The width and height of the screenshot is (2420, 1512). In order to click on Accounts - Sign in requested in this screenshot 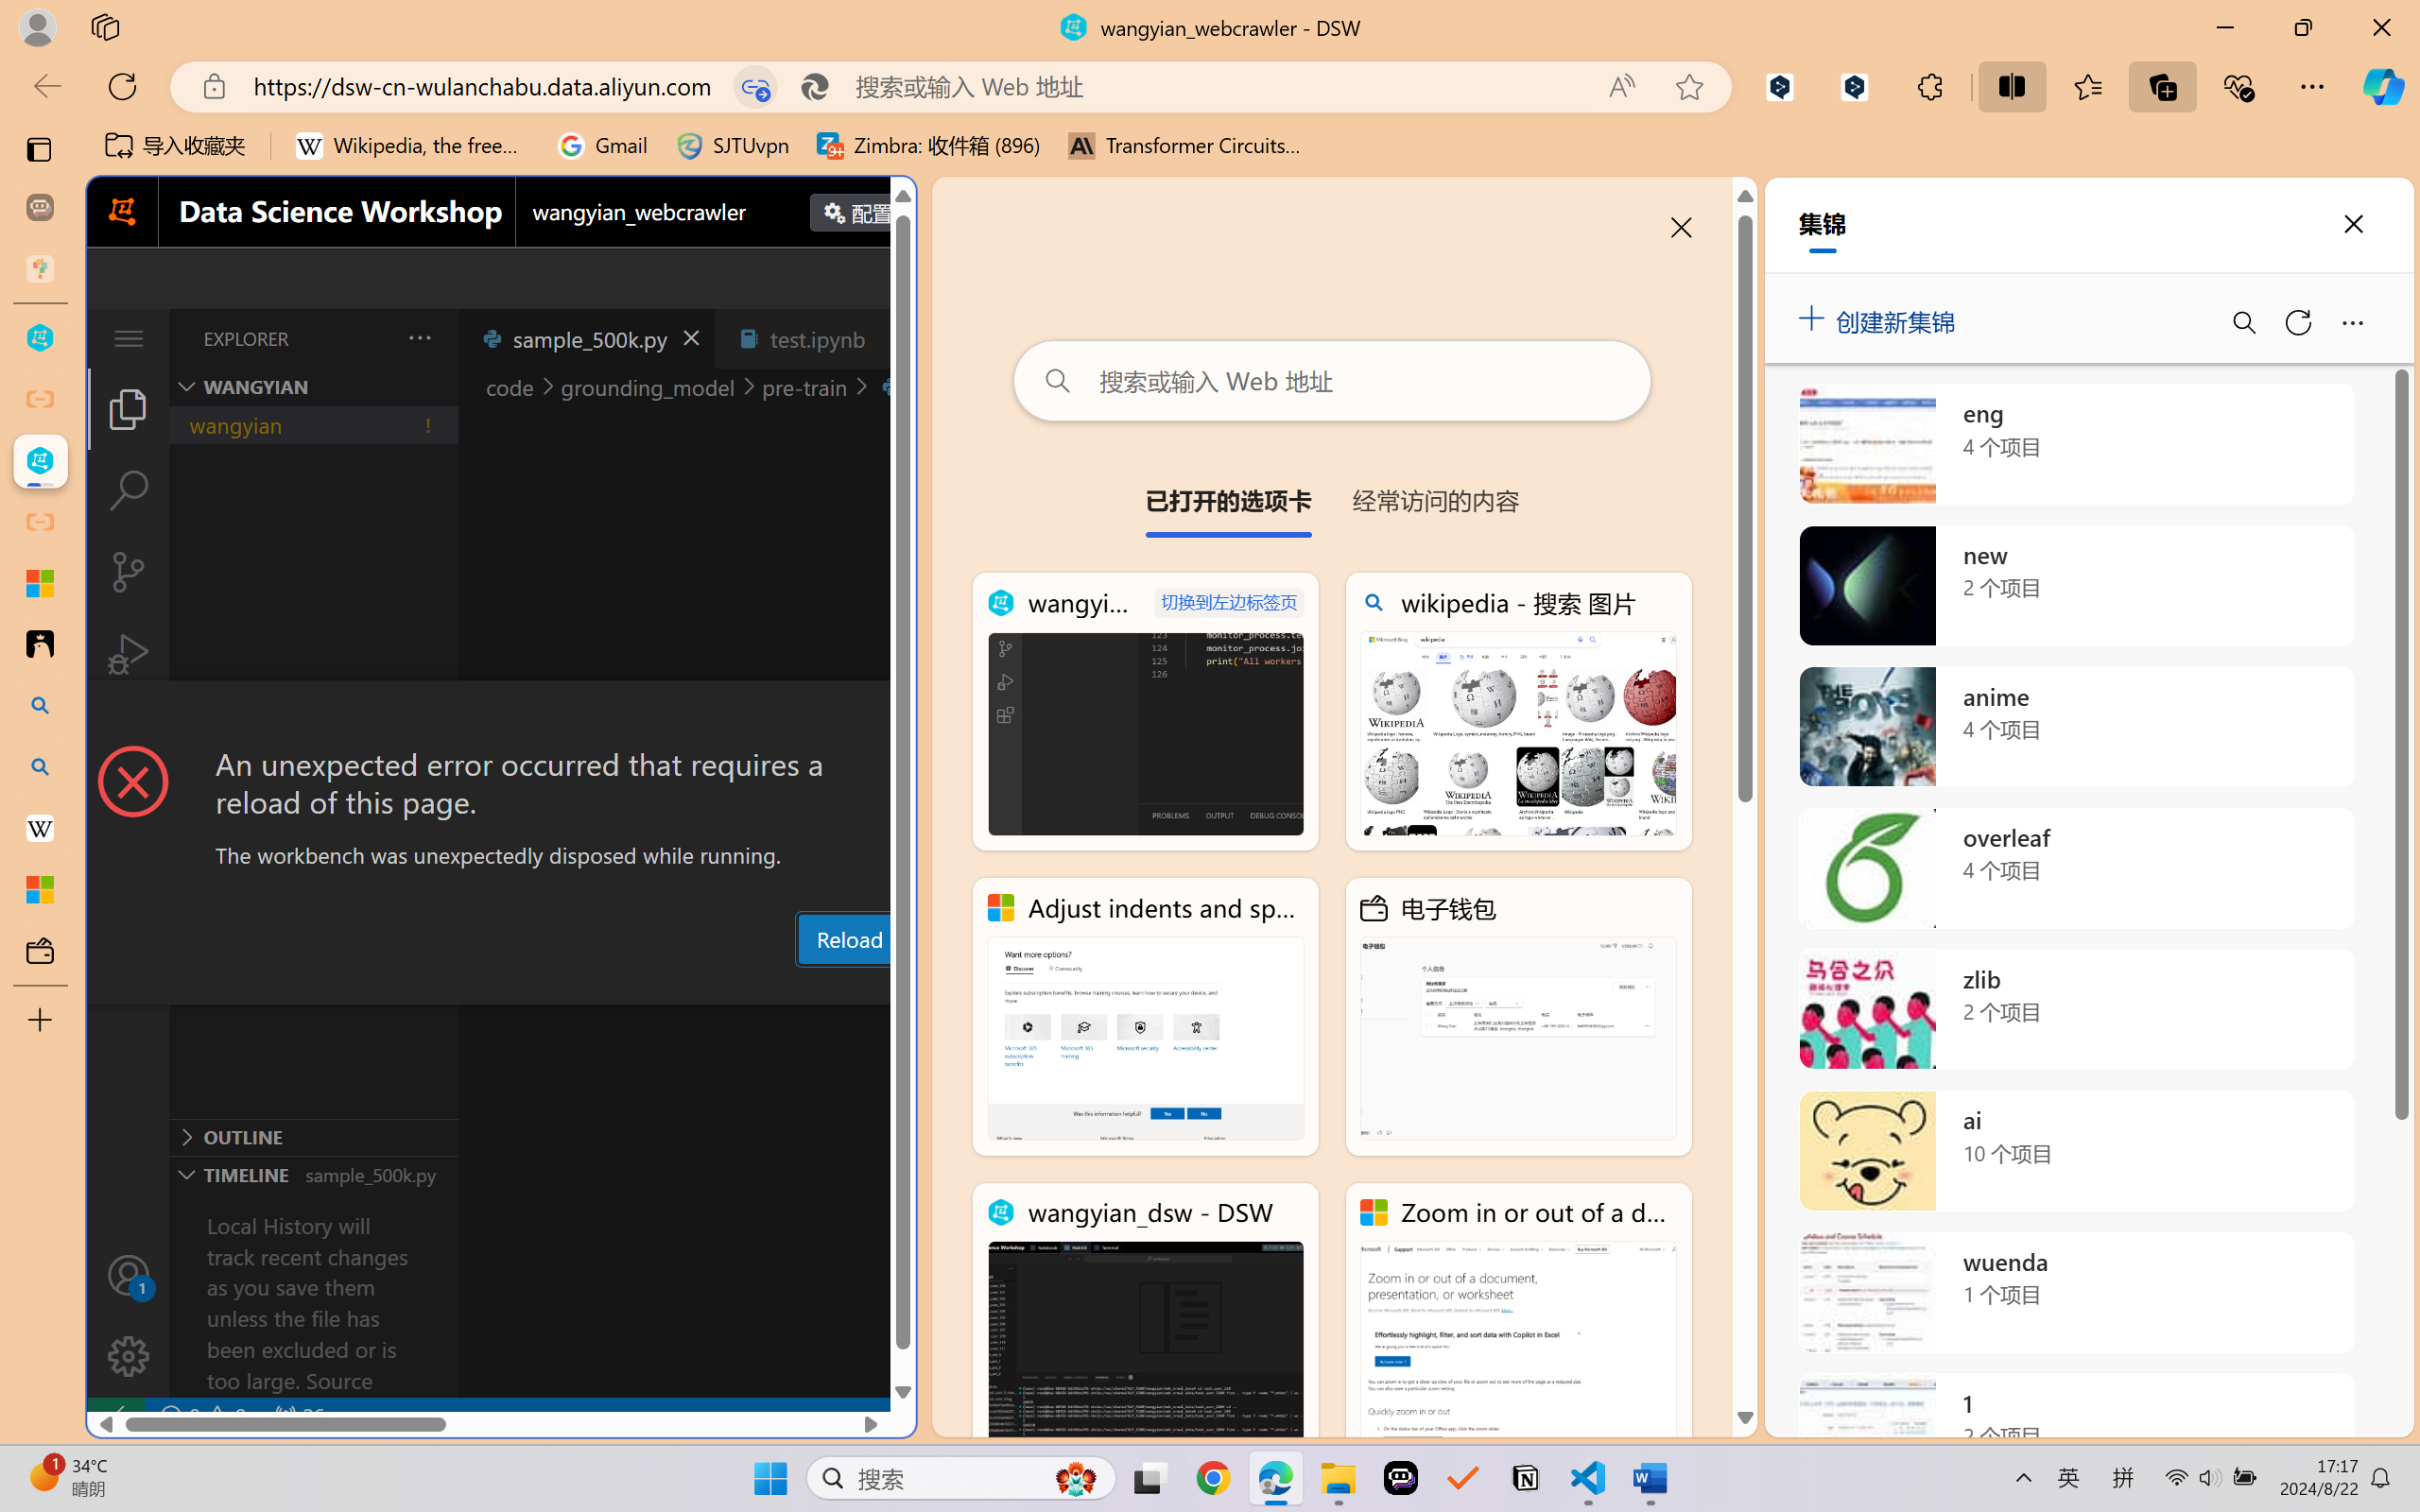, I will do `click(129, 1275)`.